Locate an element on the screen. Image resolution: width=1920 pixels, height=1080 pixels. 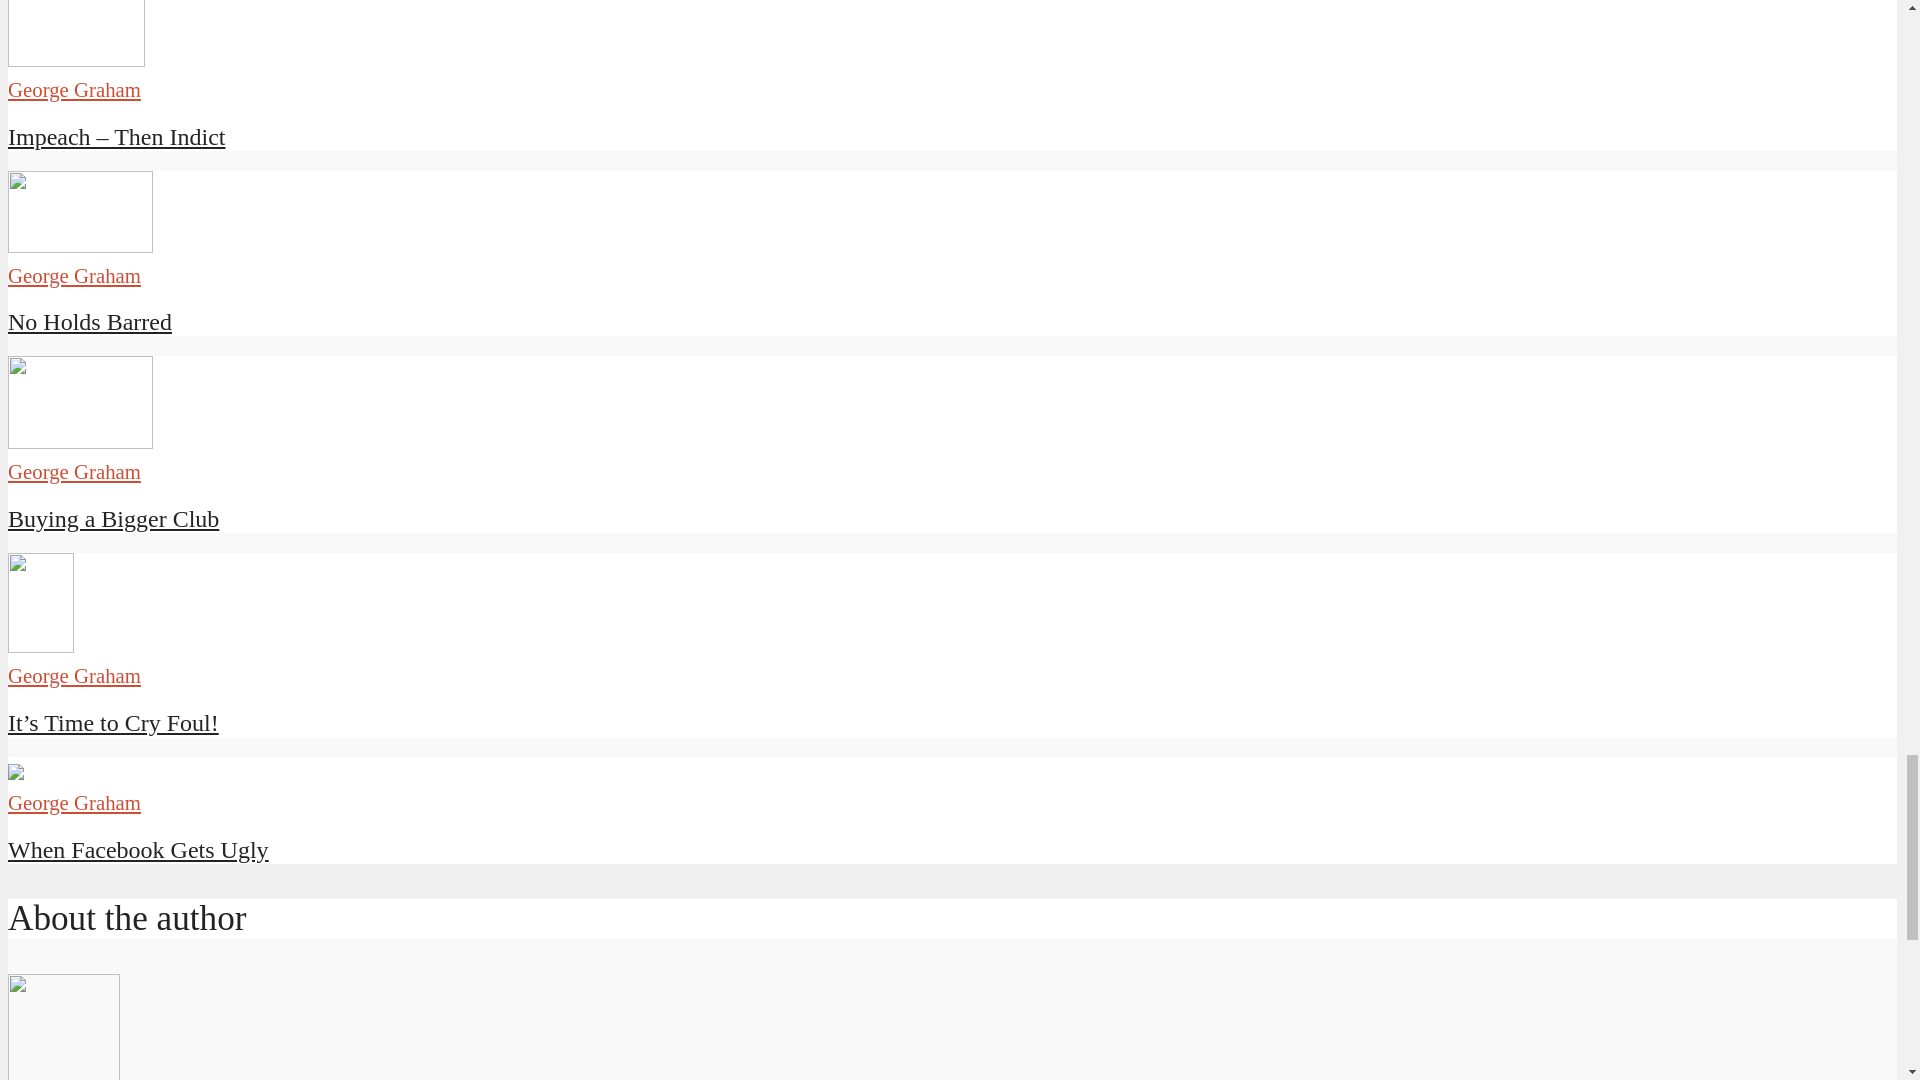
George Graham is located at coordinates (74, 471).